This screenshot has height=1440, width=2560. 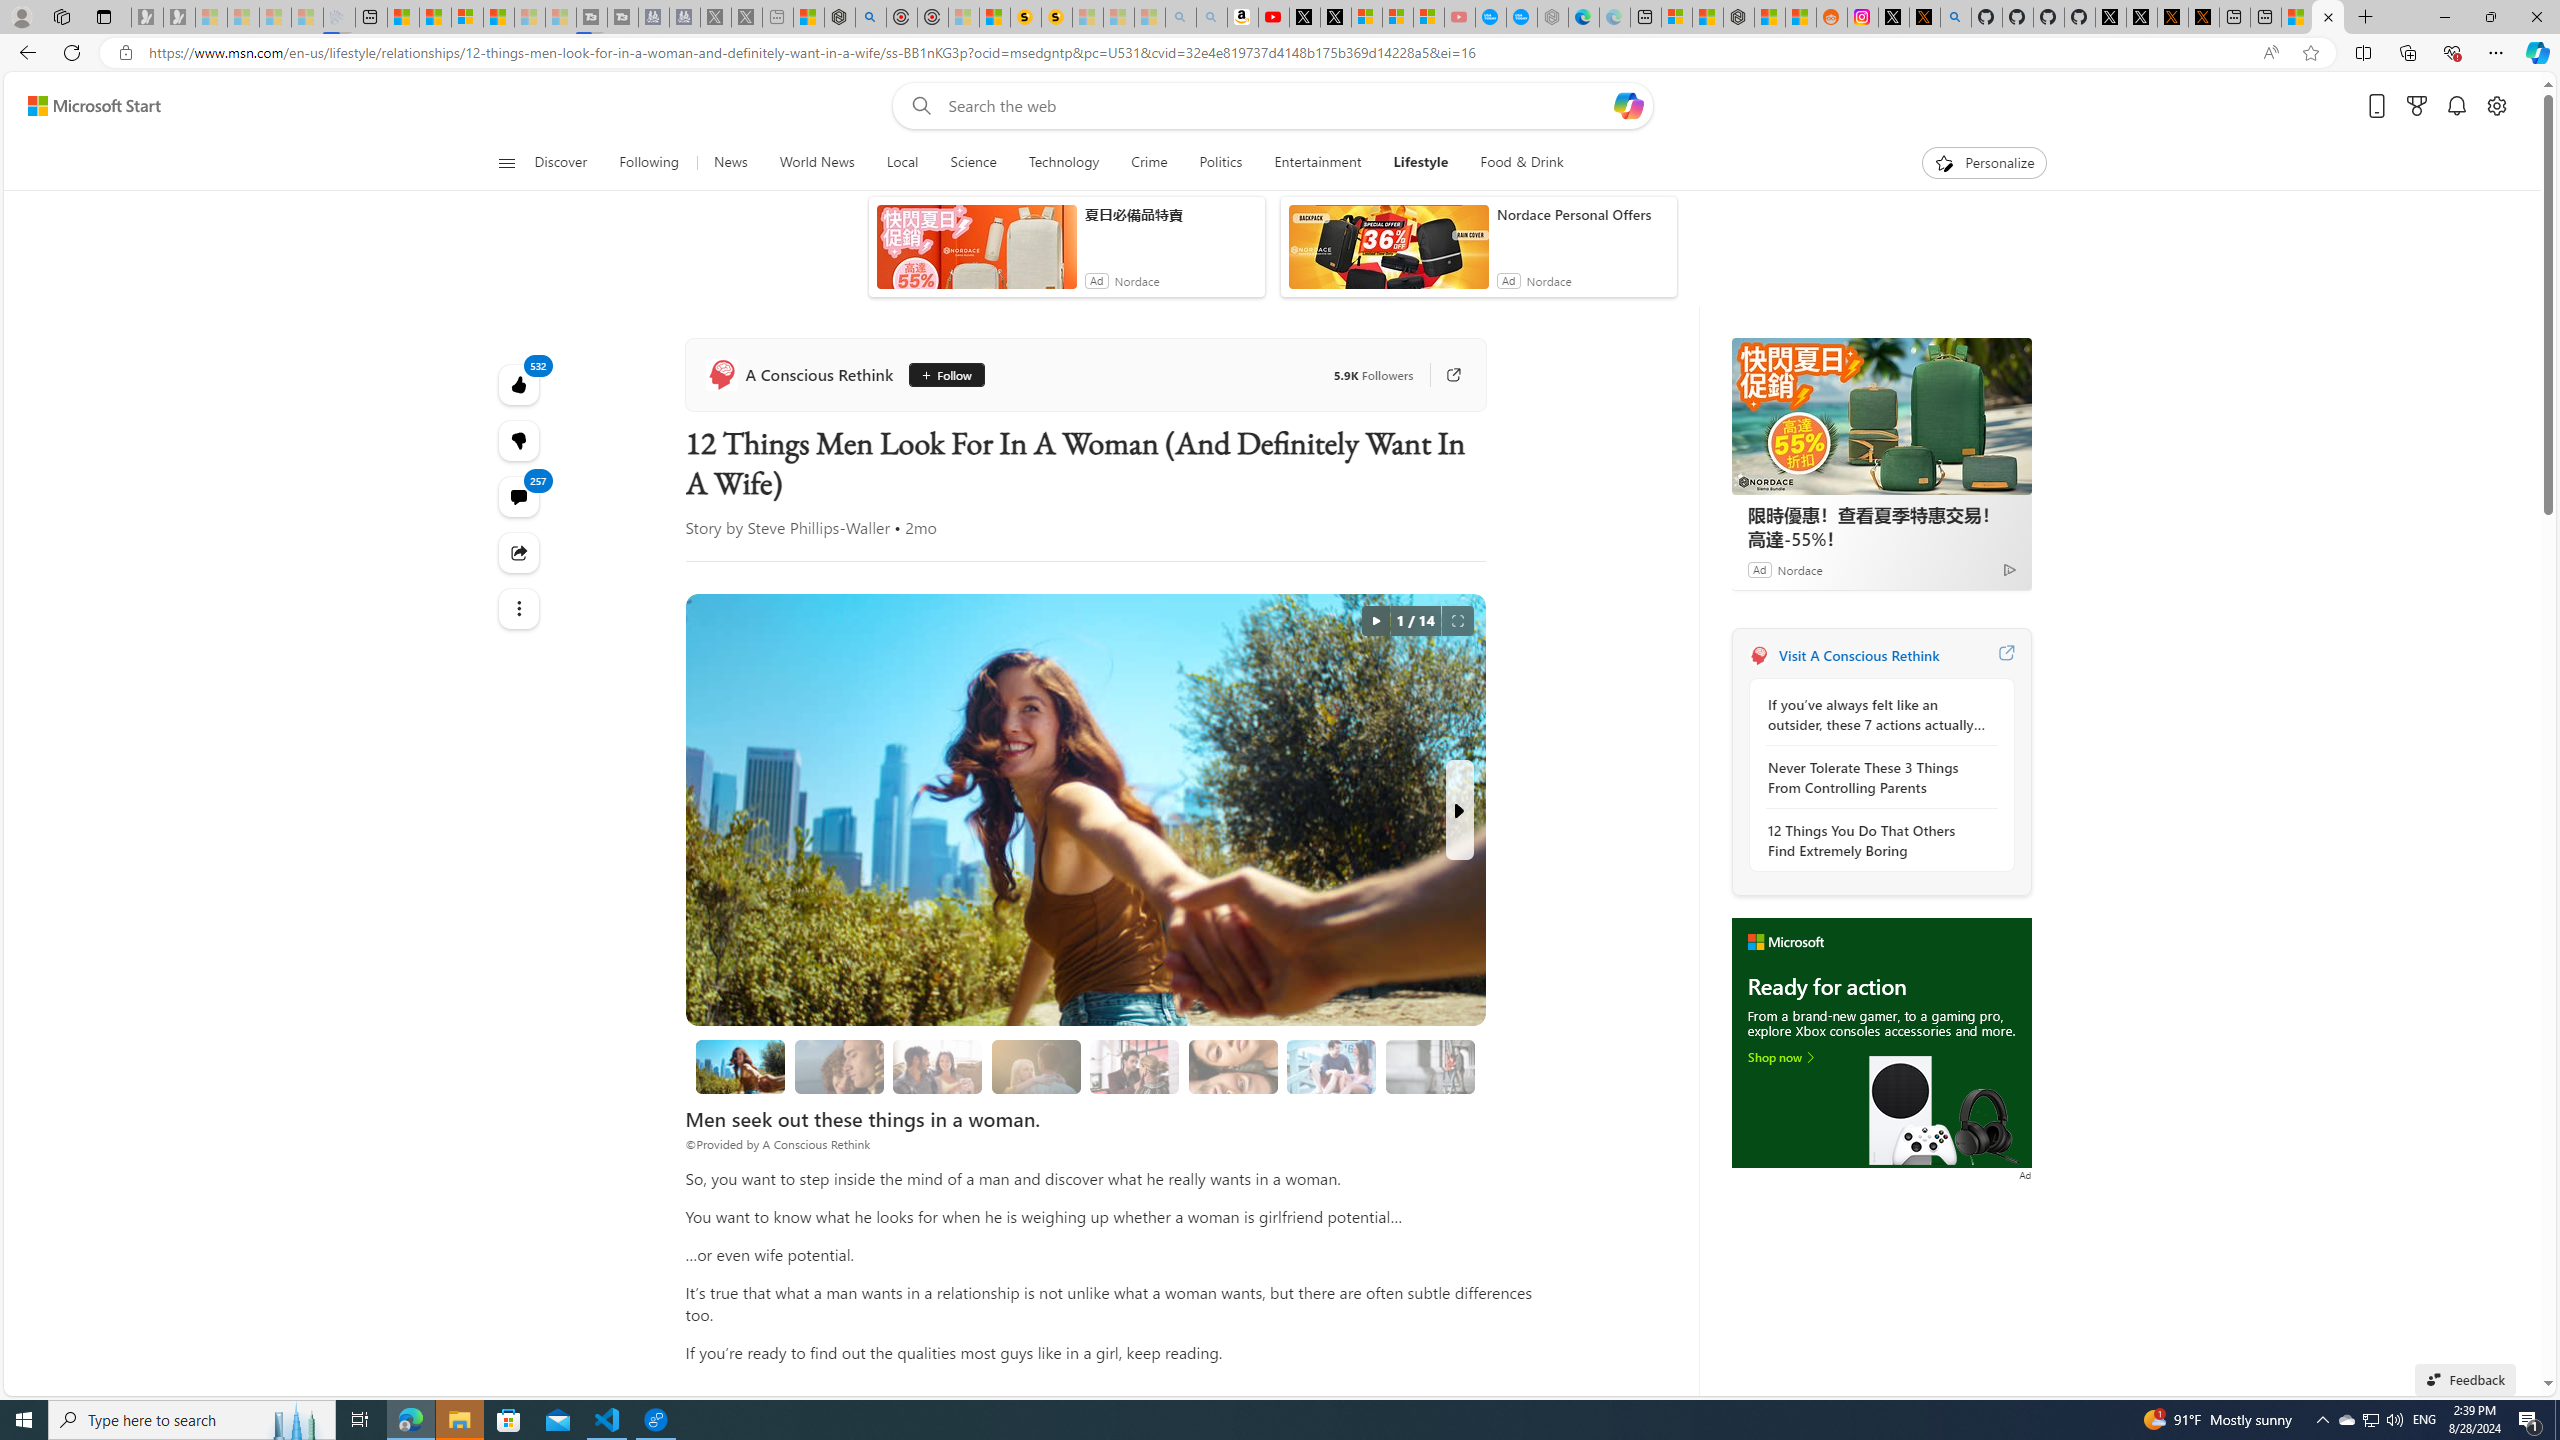 I want to click on help.x.com | 524: A timeout occurred, so click(x=1925, y=17).